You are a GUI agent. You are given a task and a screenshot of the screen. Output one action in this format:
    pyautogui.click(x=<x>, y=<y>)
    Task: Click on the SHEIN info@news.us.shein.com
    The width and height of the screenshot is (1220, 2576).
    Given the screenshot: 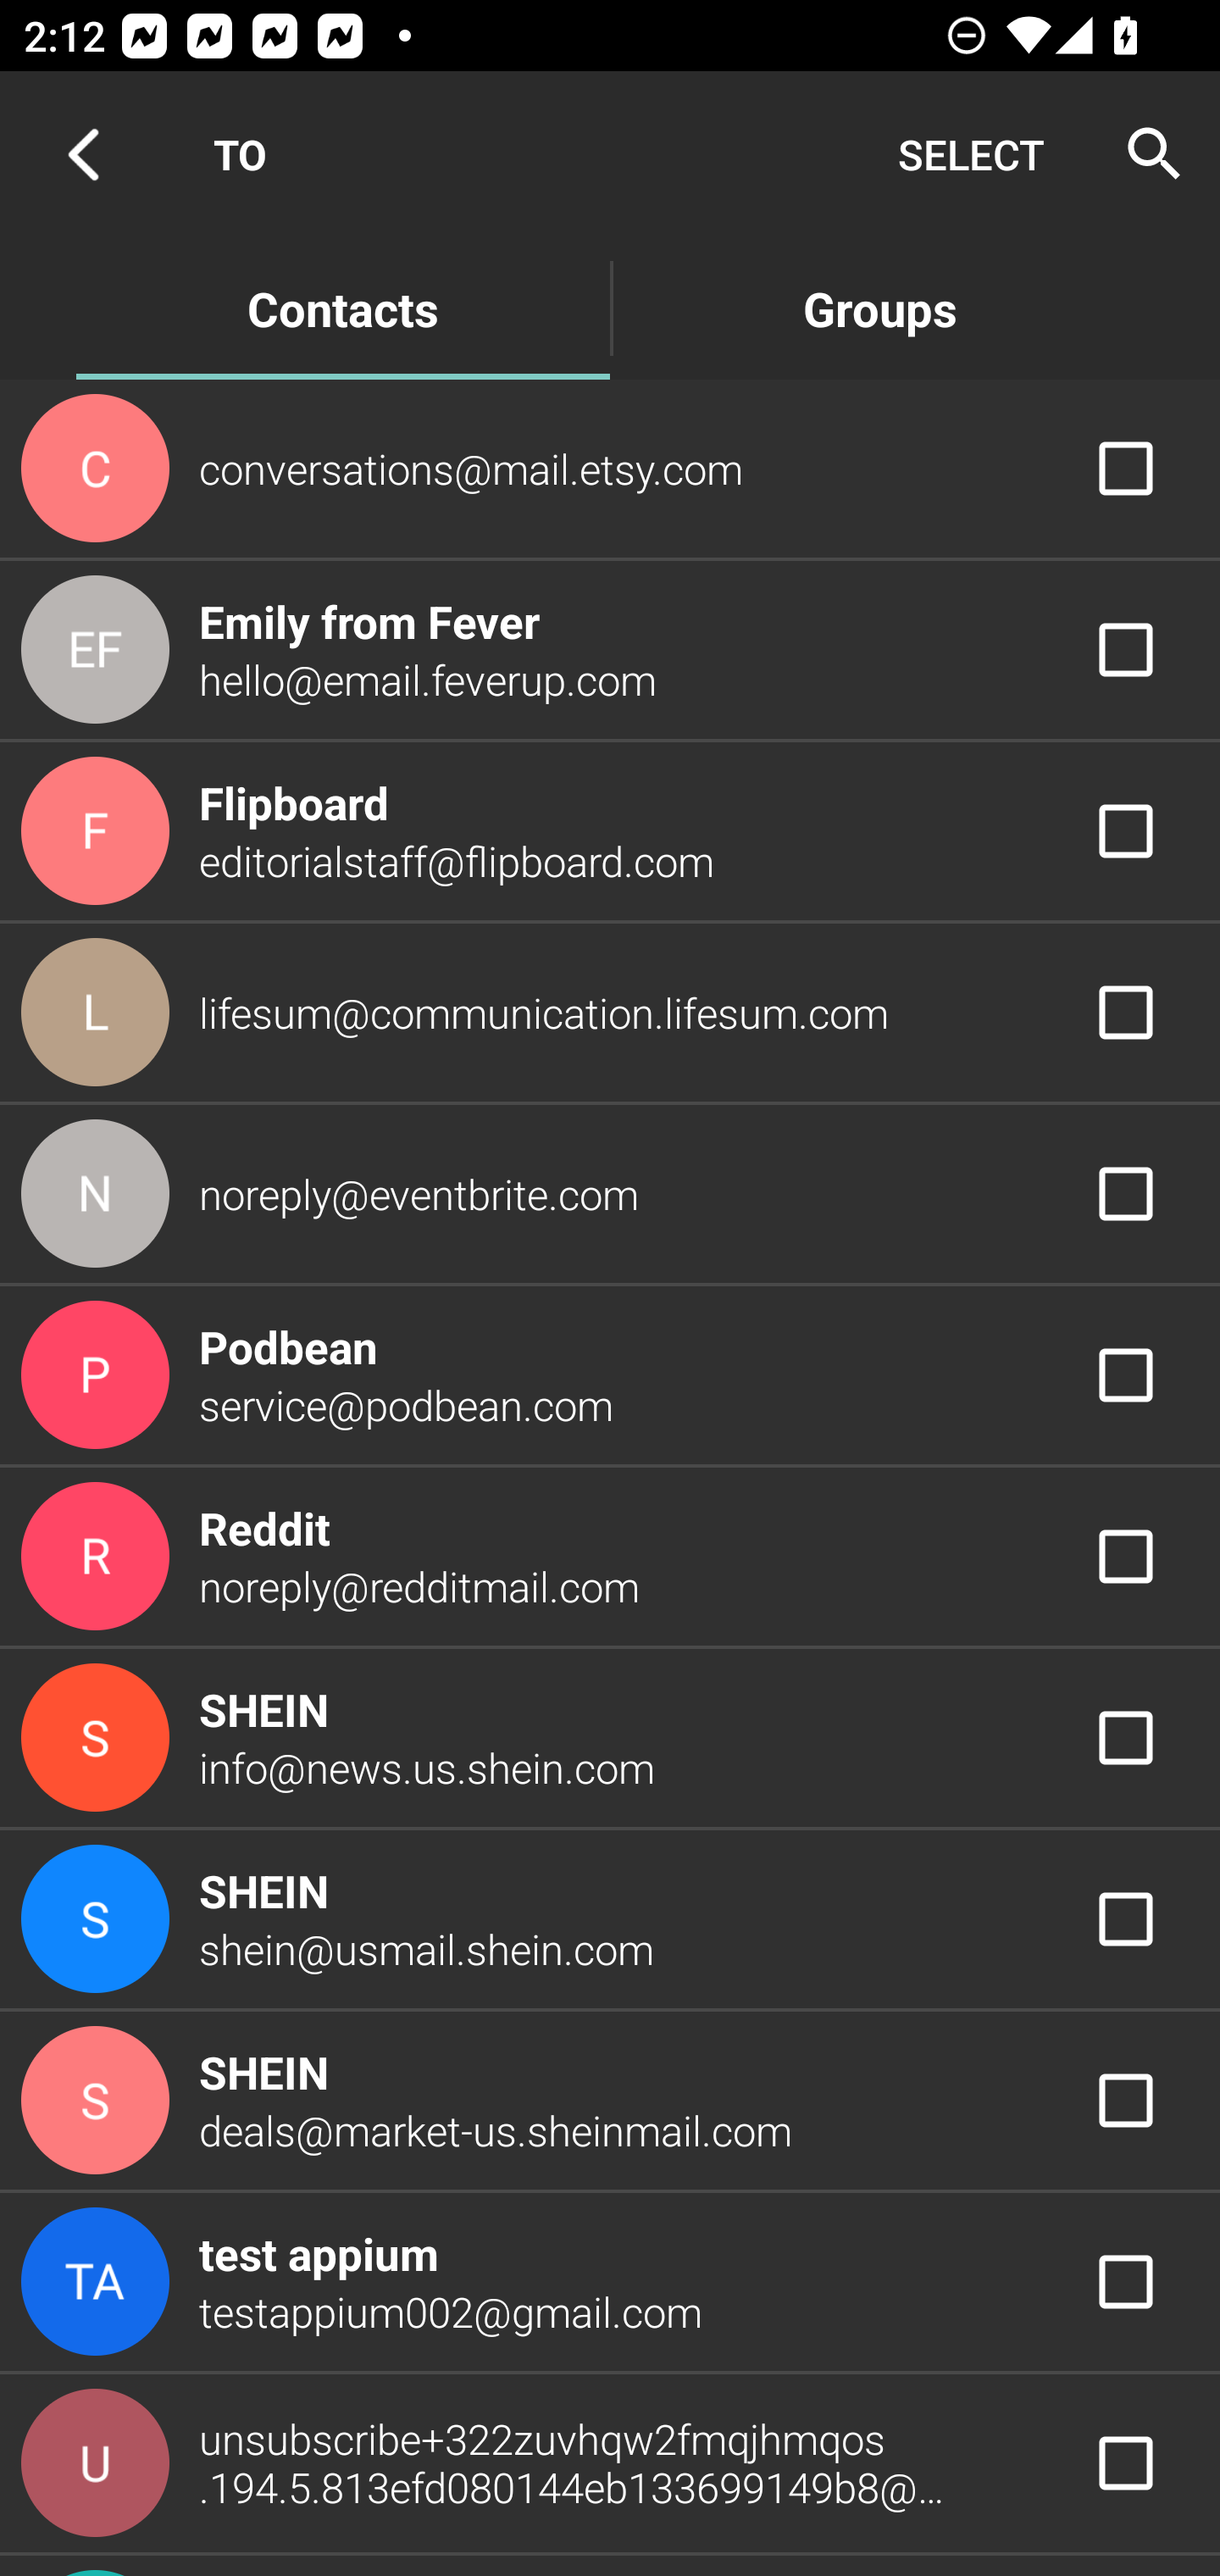 What is the action you would take?
    pyautogui.click(x=610, y=1737)
    